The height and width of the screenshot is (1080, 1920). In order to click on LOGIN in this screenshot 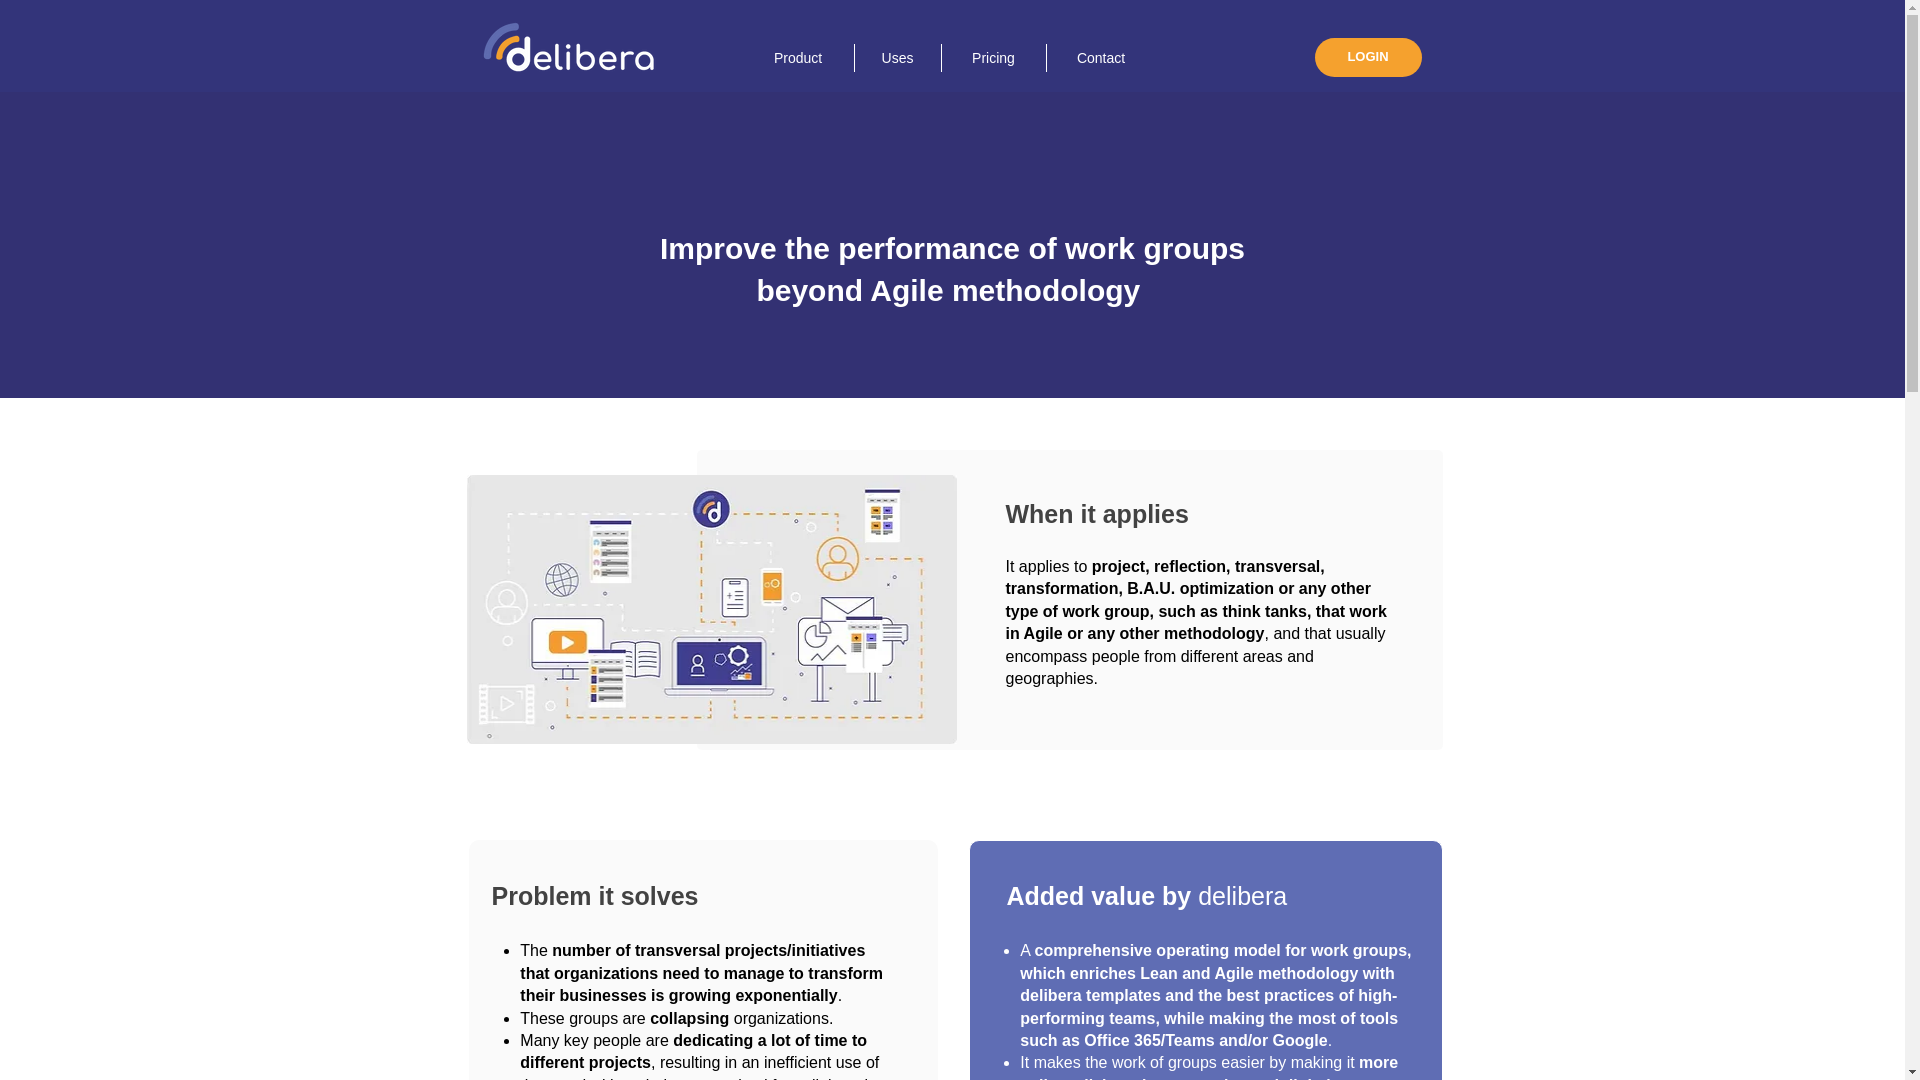, I will do `click(1366, 56)`.